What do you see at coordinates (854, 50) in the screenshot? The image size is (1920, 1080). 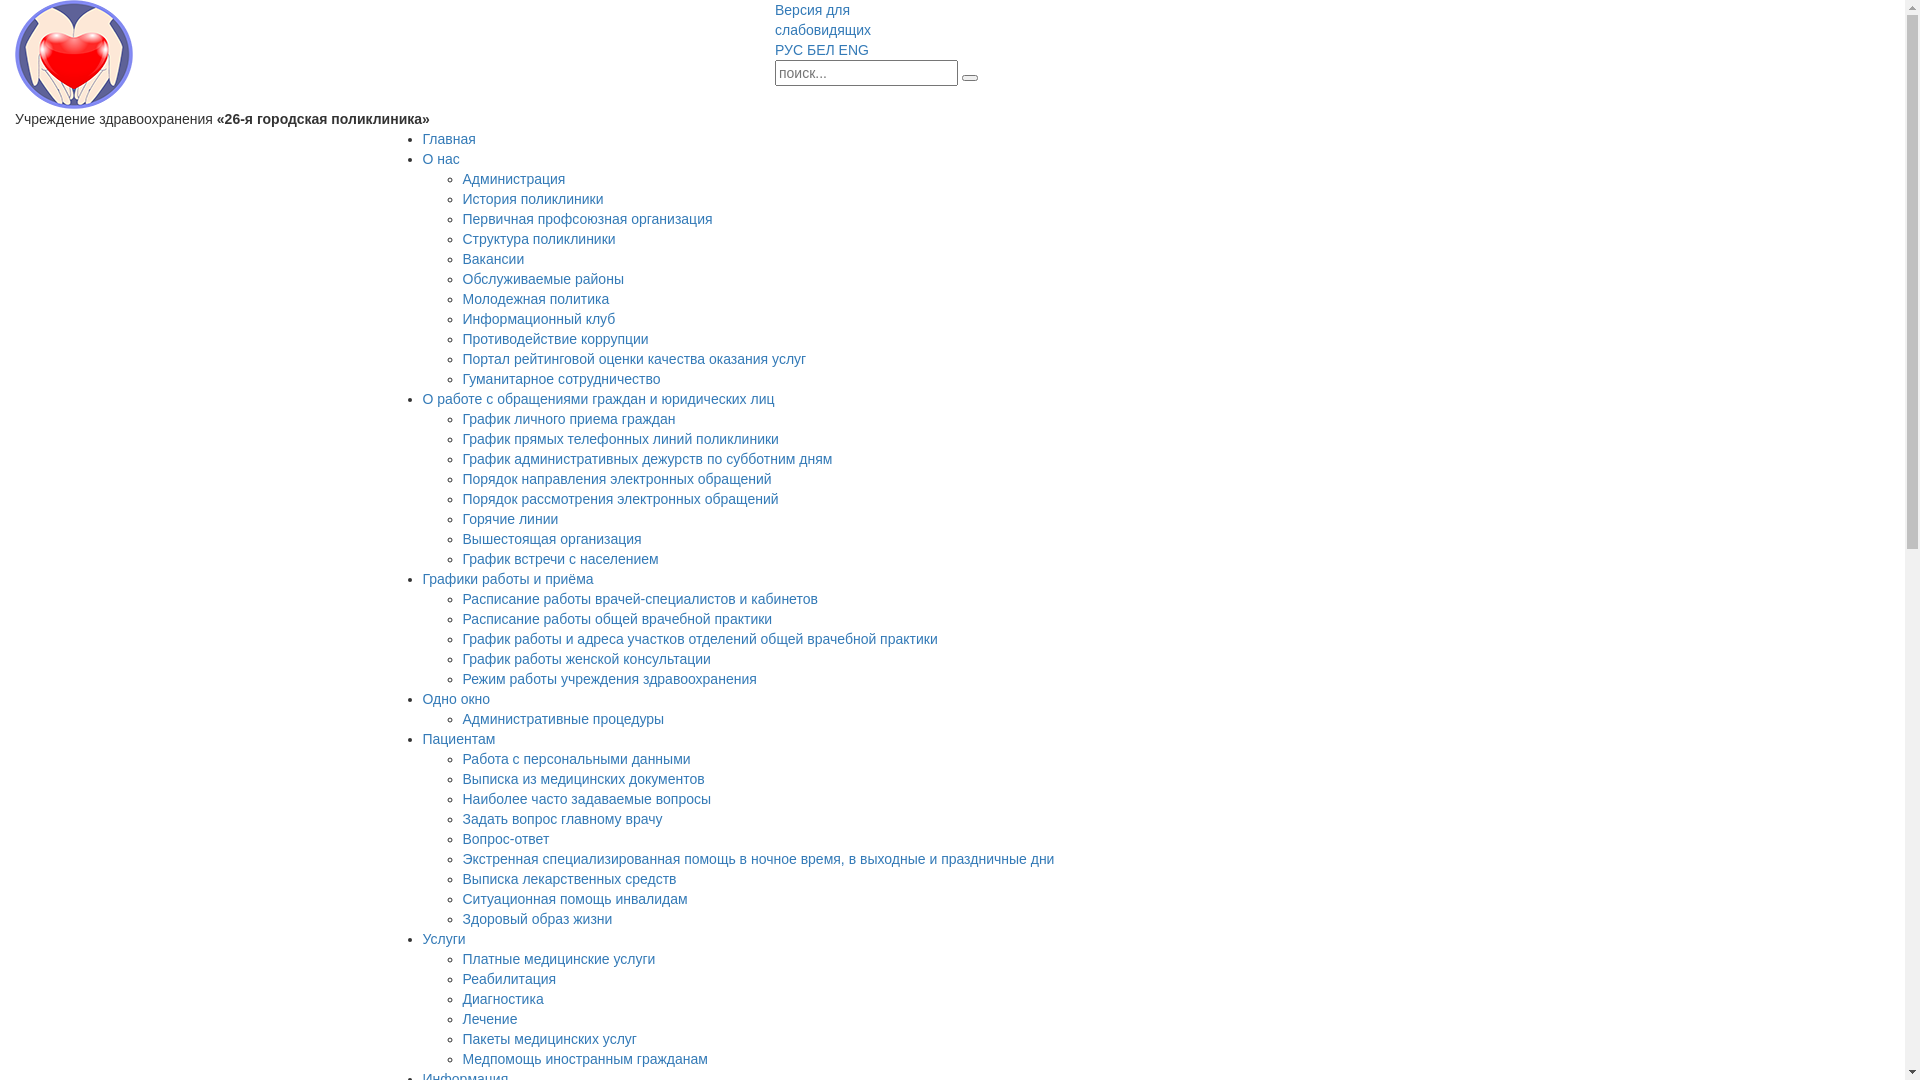 I see `ENG` at bounding box center [854, 50].